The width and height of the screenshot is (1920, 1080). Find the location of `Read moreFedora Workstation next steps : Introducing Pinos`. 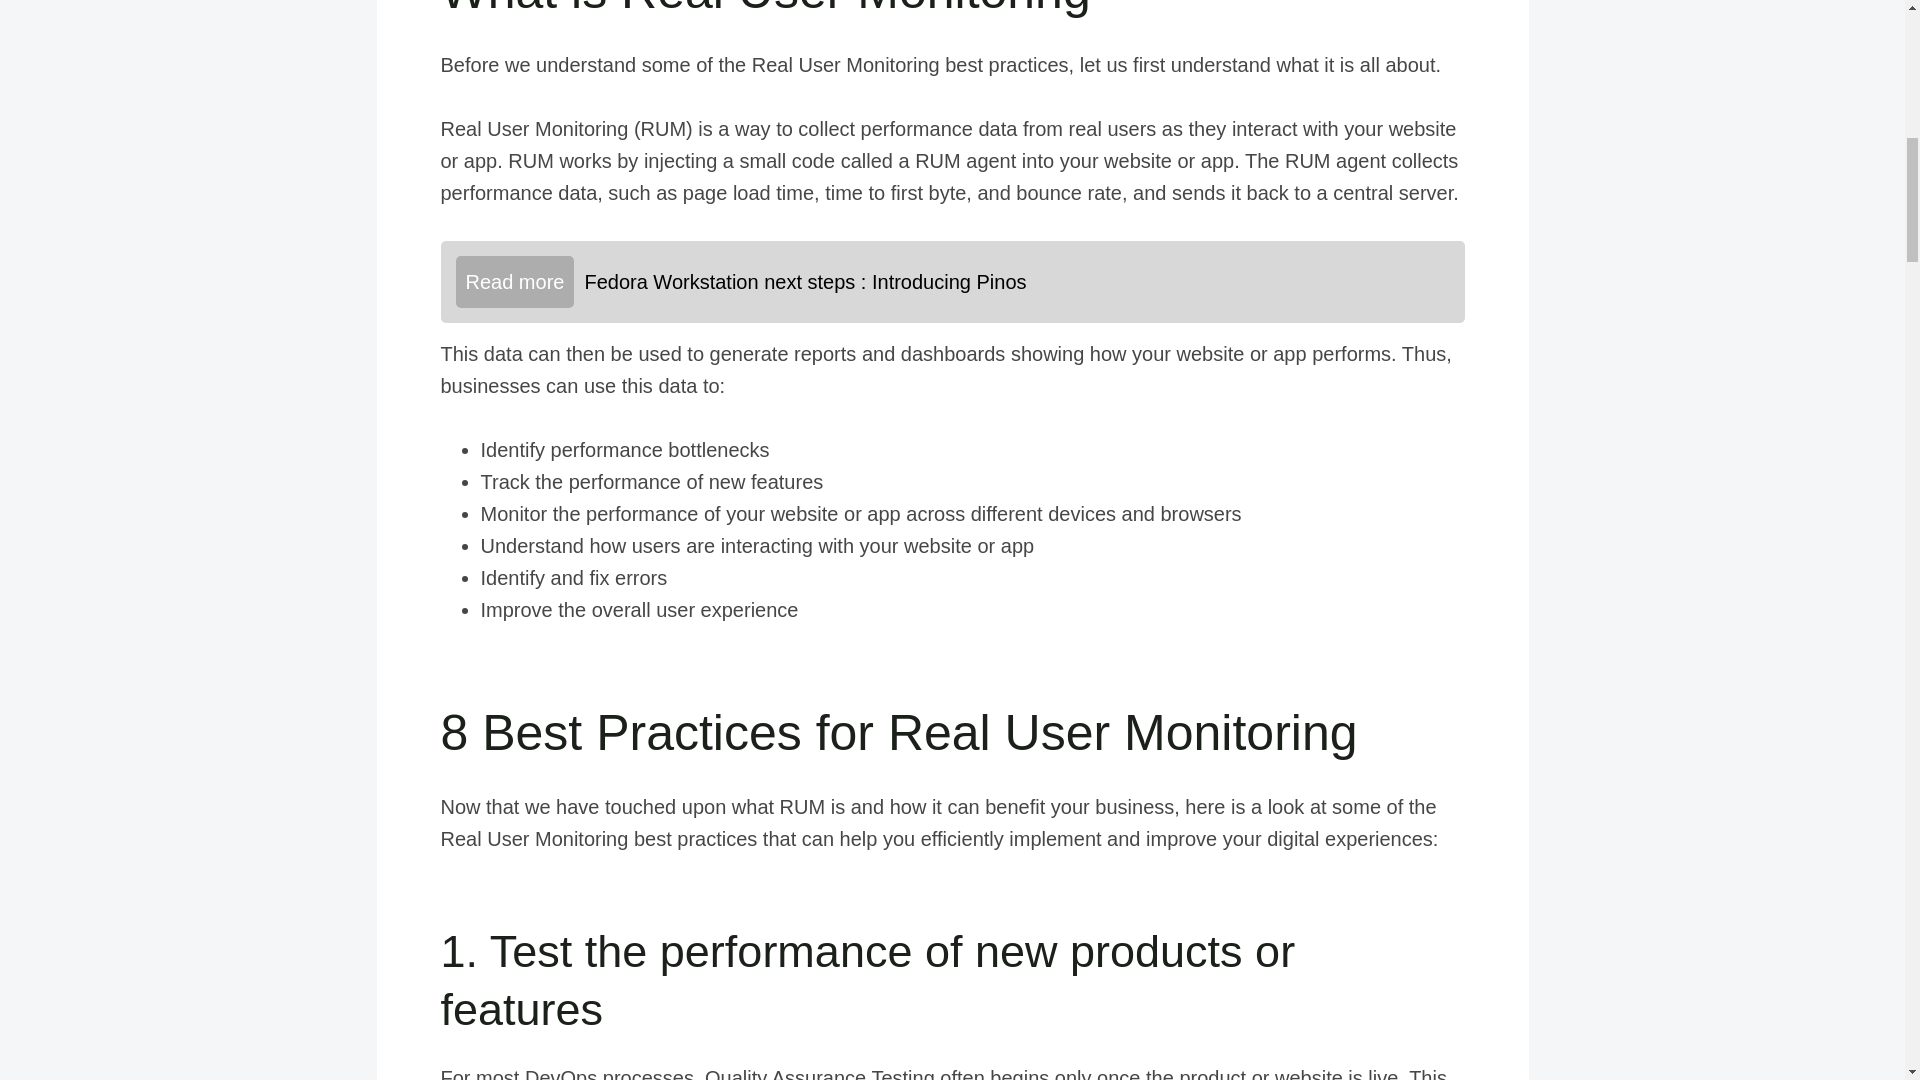

Read moreFedora Workstation next steps : Introducing Pinos is located at coordinates (951, 281).